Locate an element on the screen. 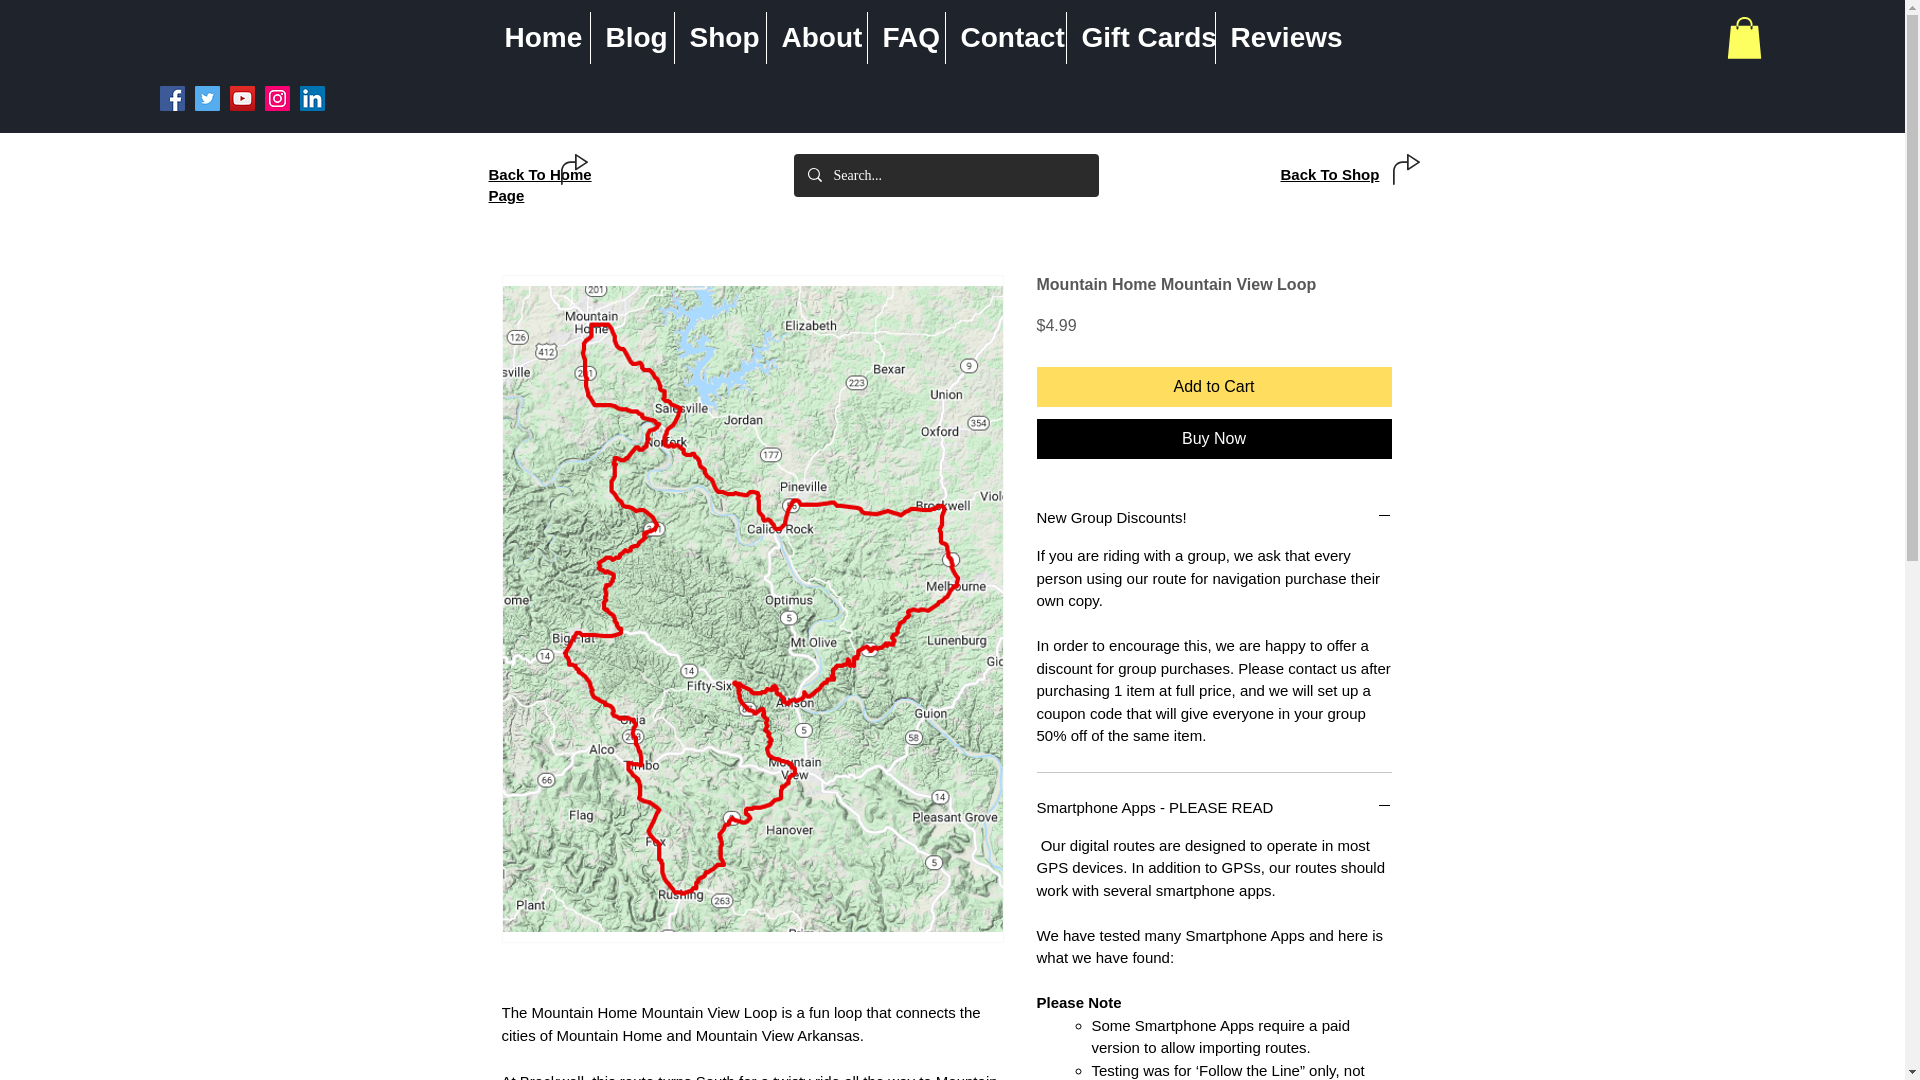 The height and width of the screenshot is (1080, 1920). FAQ is located at coordinates (906, 37).